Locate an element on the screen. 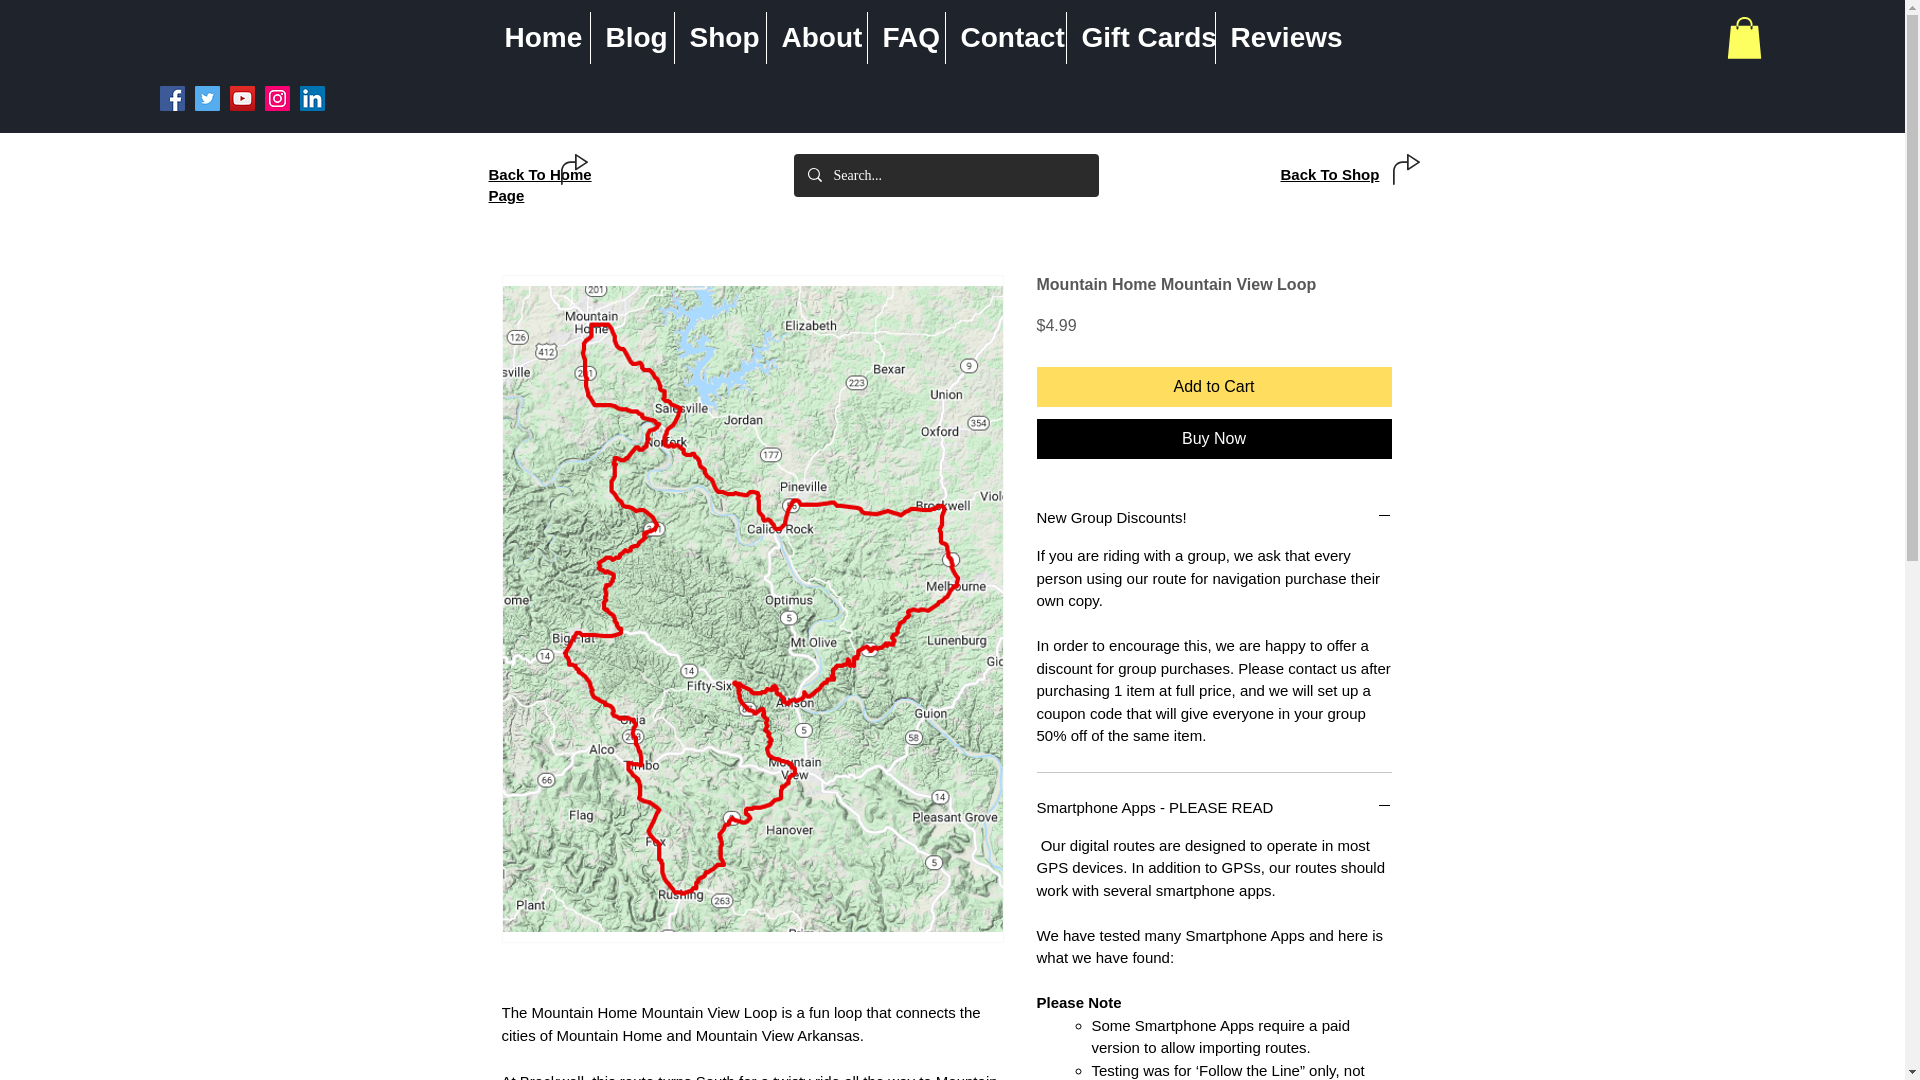 The height and width of the screenshot is (1080, 1920). FAQ is located at coordinates (906, 37).